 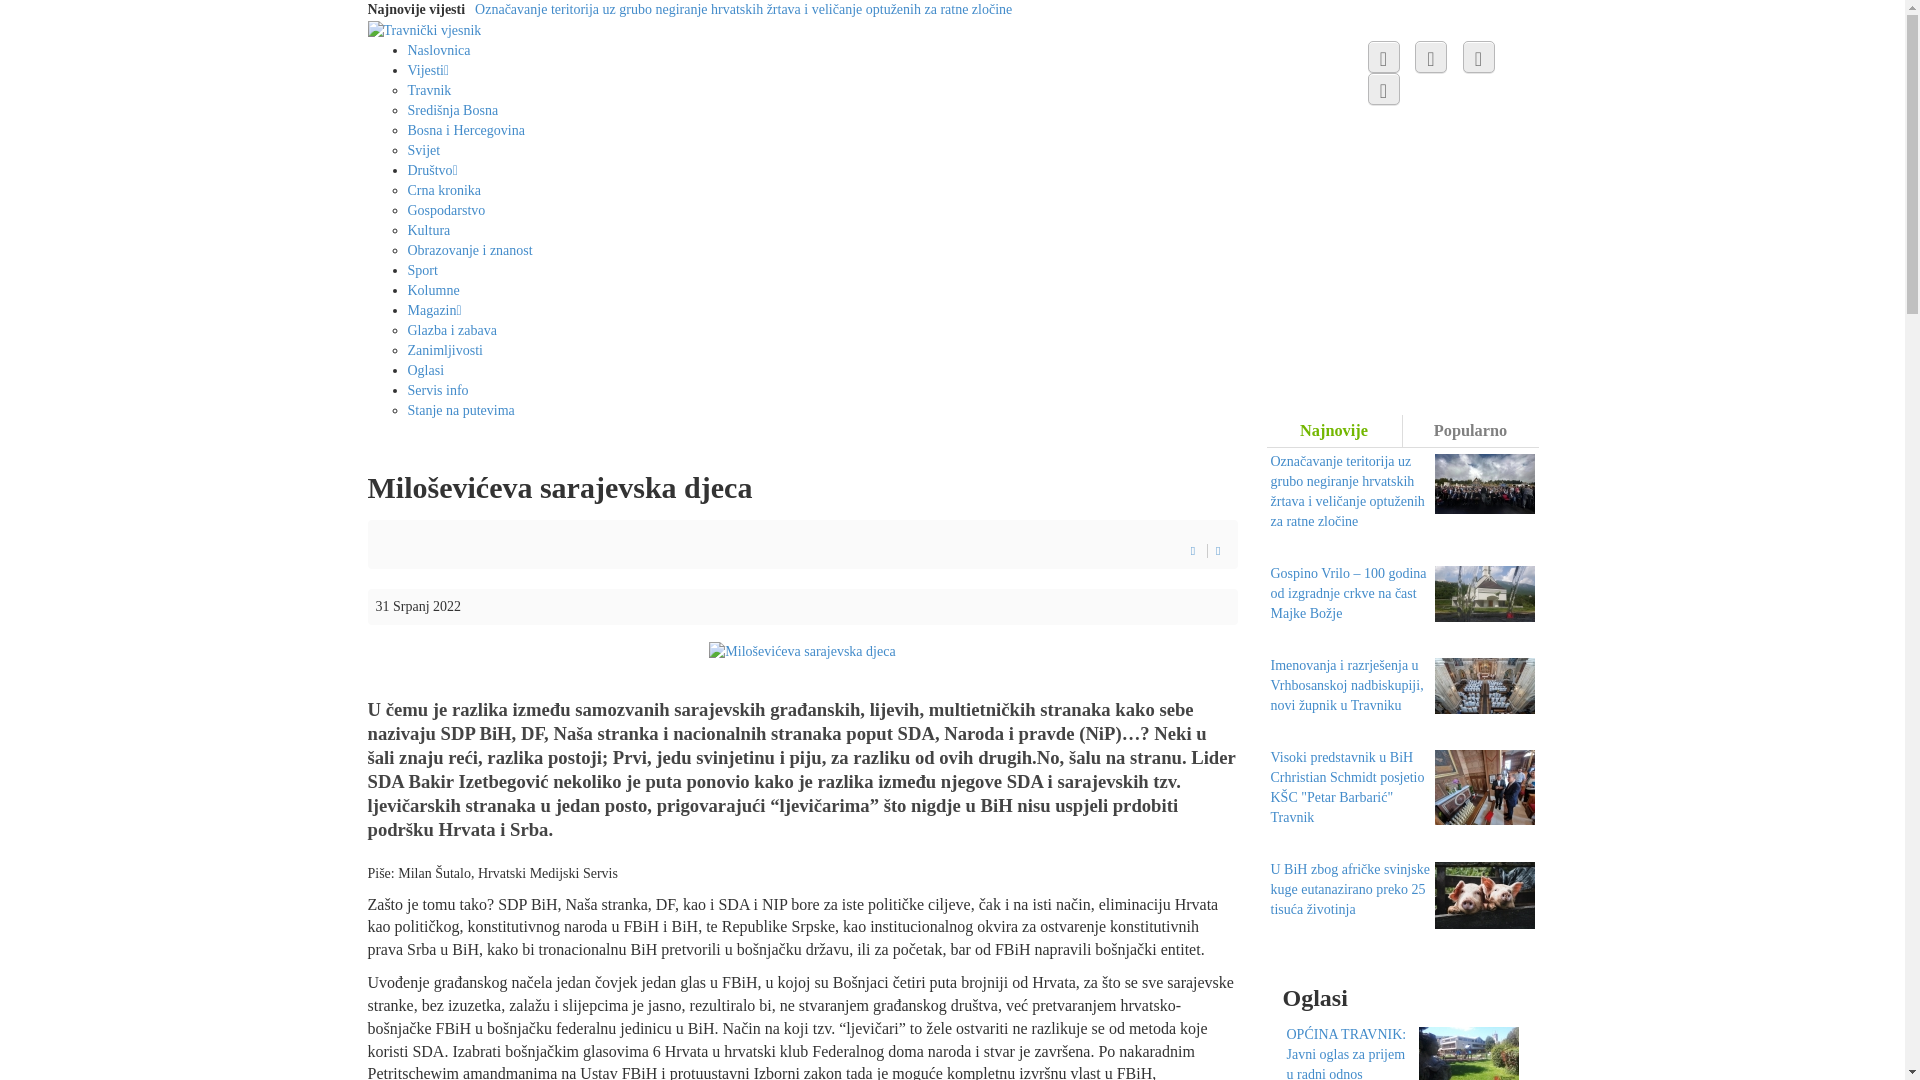 What do you see at coordinates (430, 230) in the screenshot?
I see `Kultura` at bounding box center [430, 230].